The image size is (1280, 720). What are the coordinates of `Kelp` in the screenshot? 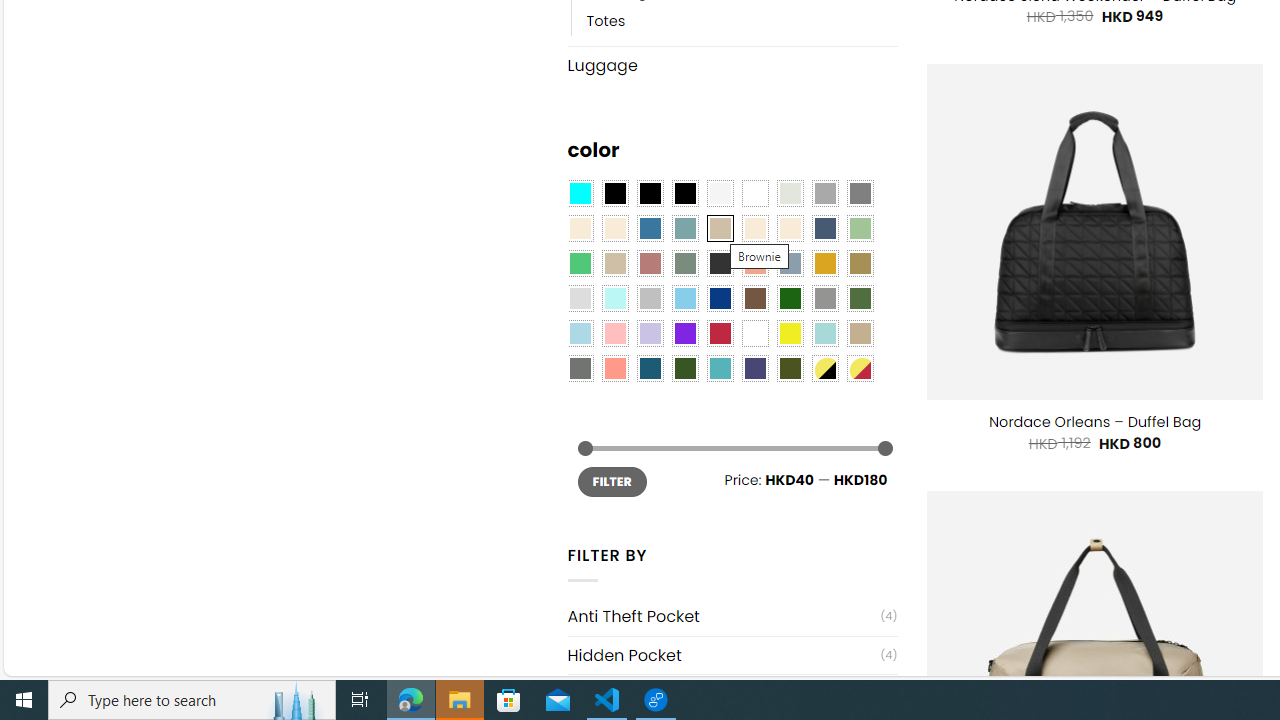 It's located at (860, 264).